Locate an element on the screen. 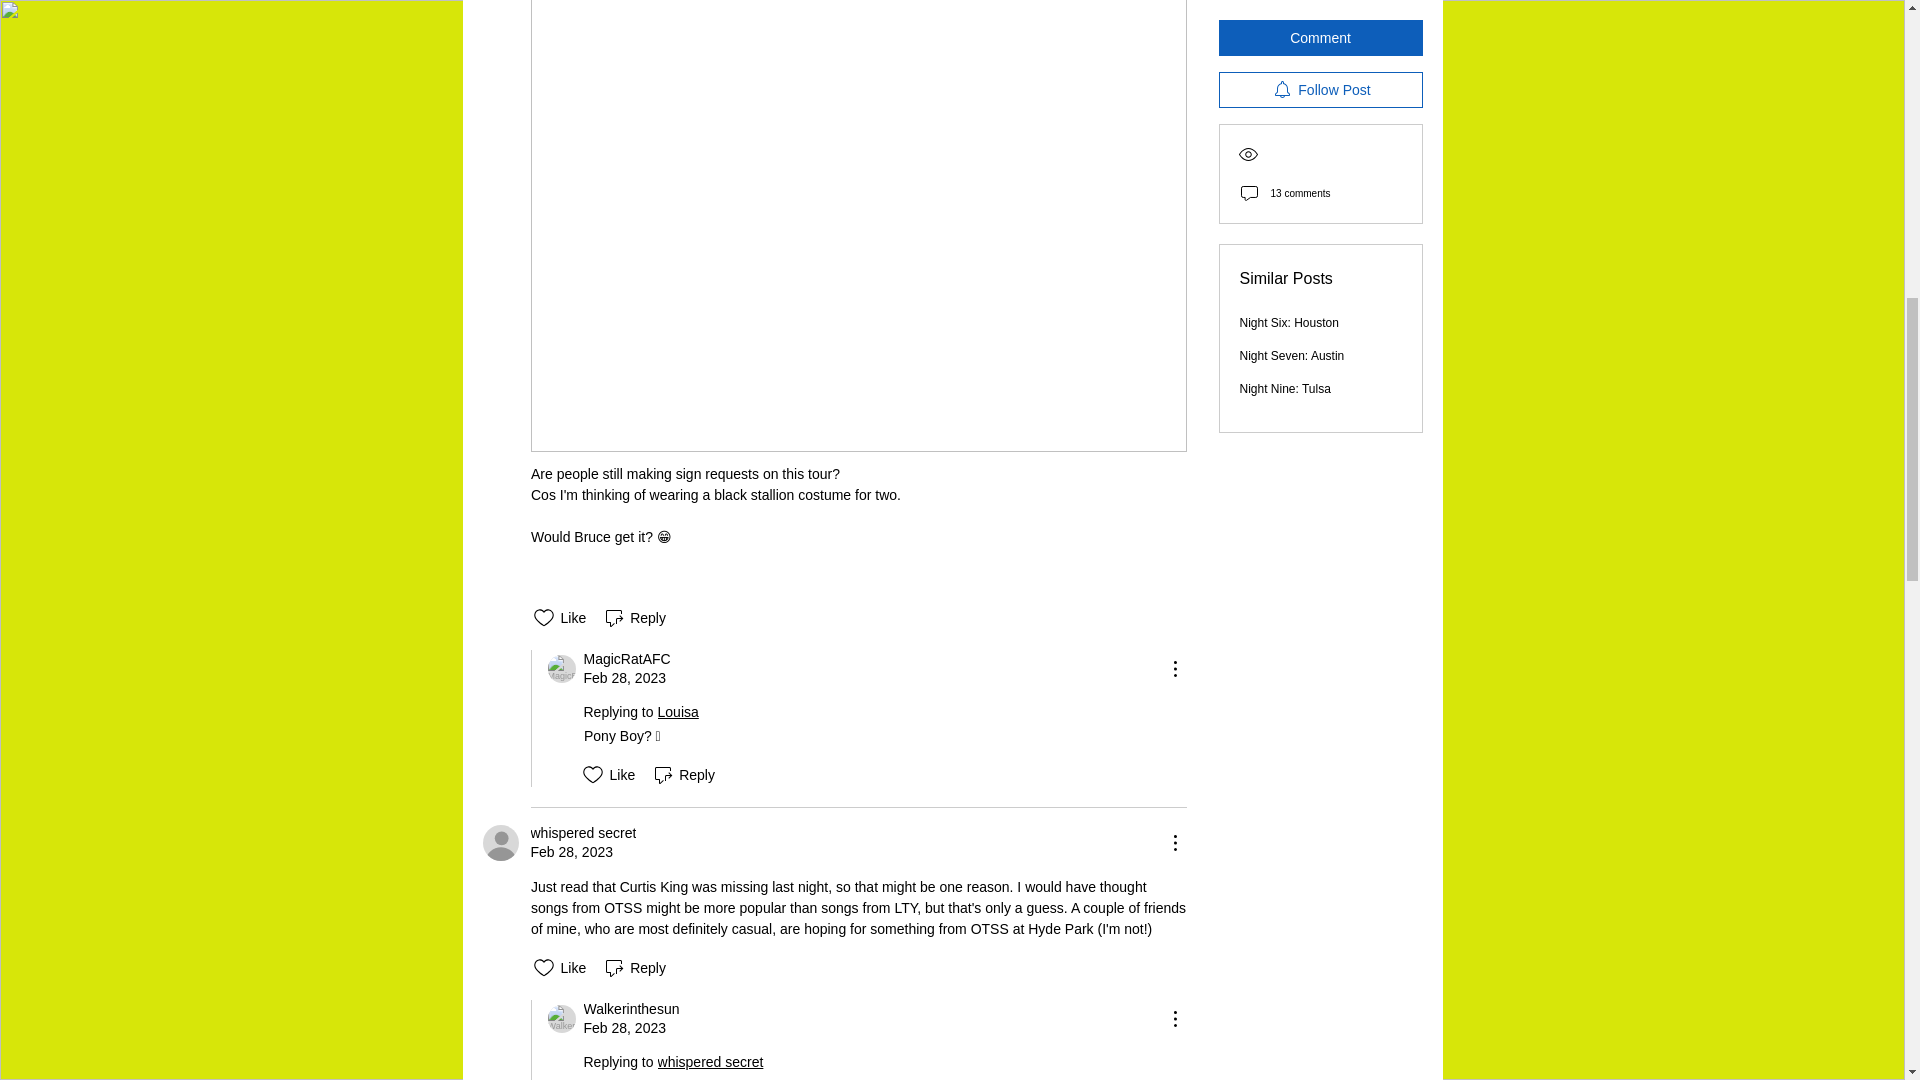  Walkerinthesun is located at coordinates (562, 1018).